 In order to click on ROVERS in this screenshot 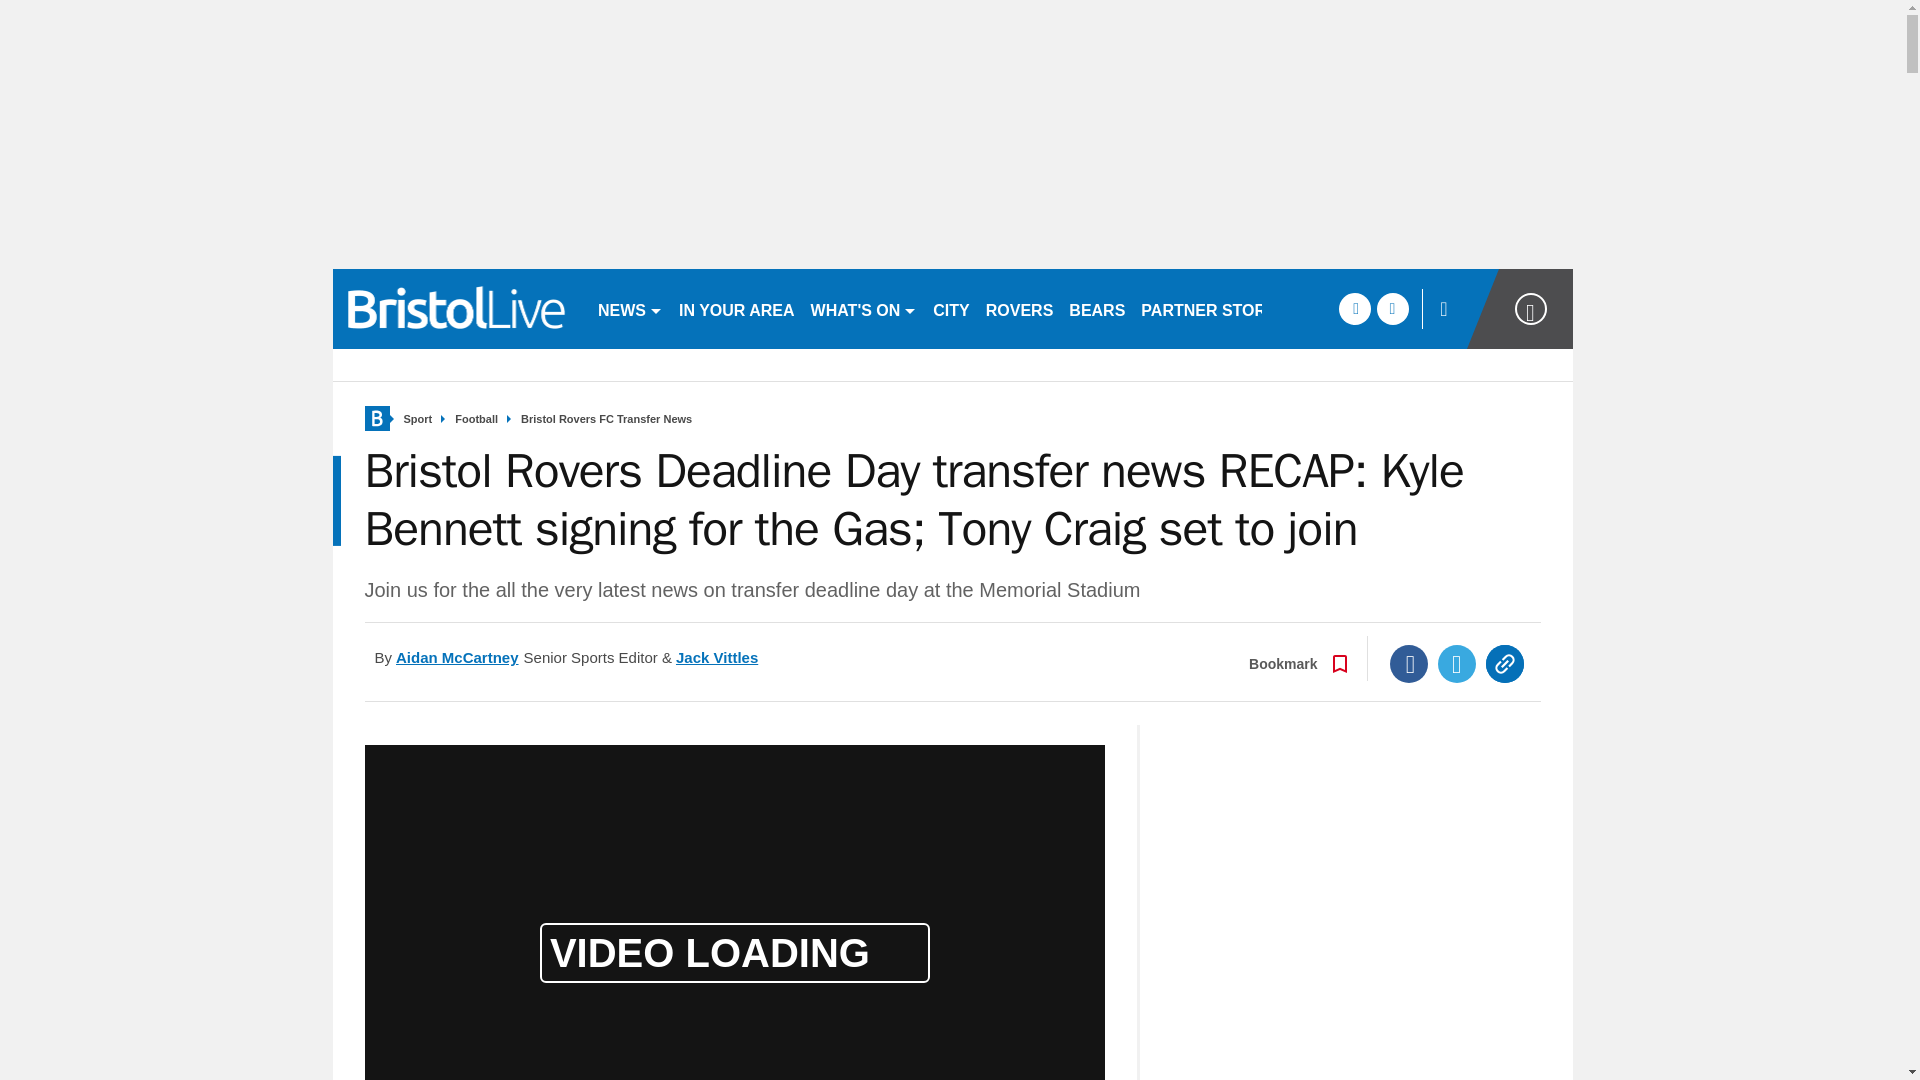, I will do `click(1019, 308)`.